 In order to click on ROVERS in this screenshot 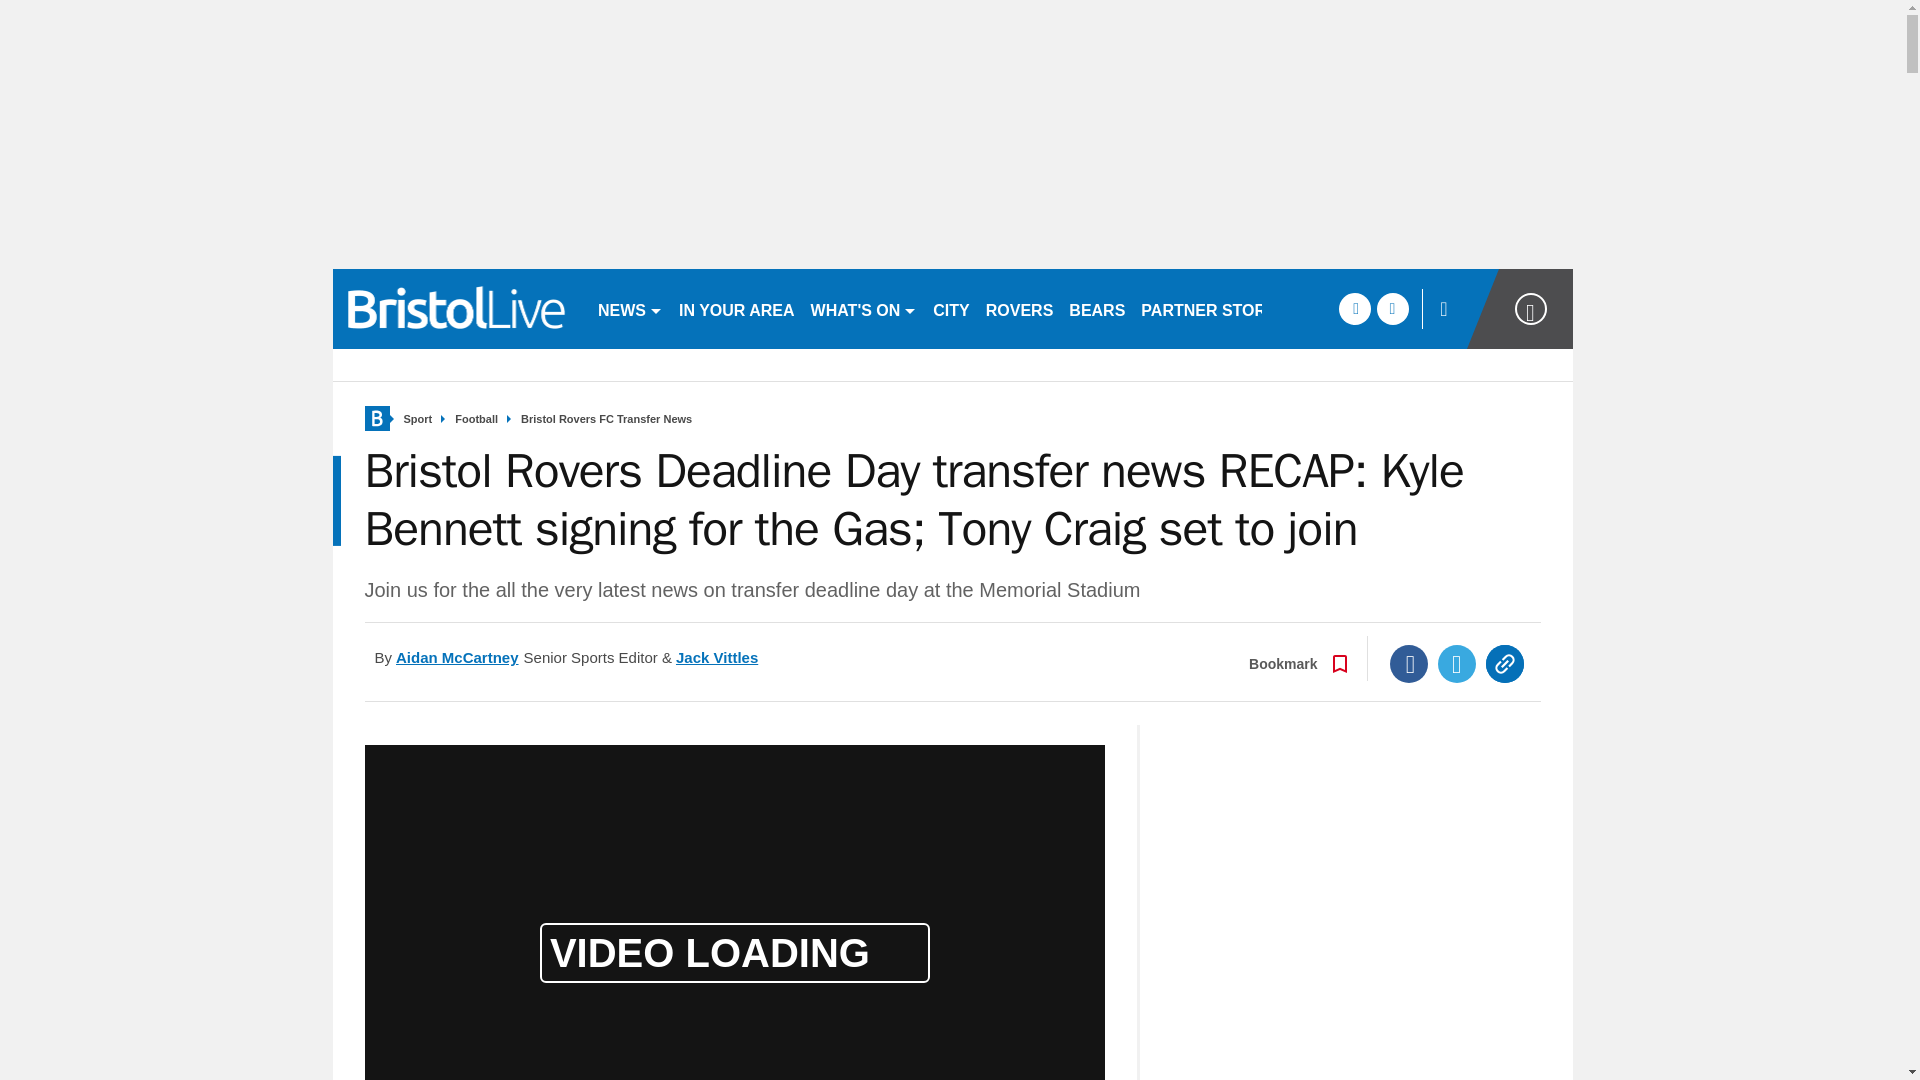, I will do `click(1019, 308)`.